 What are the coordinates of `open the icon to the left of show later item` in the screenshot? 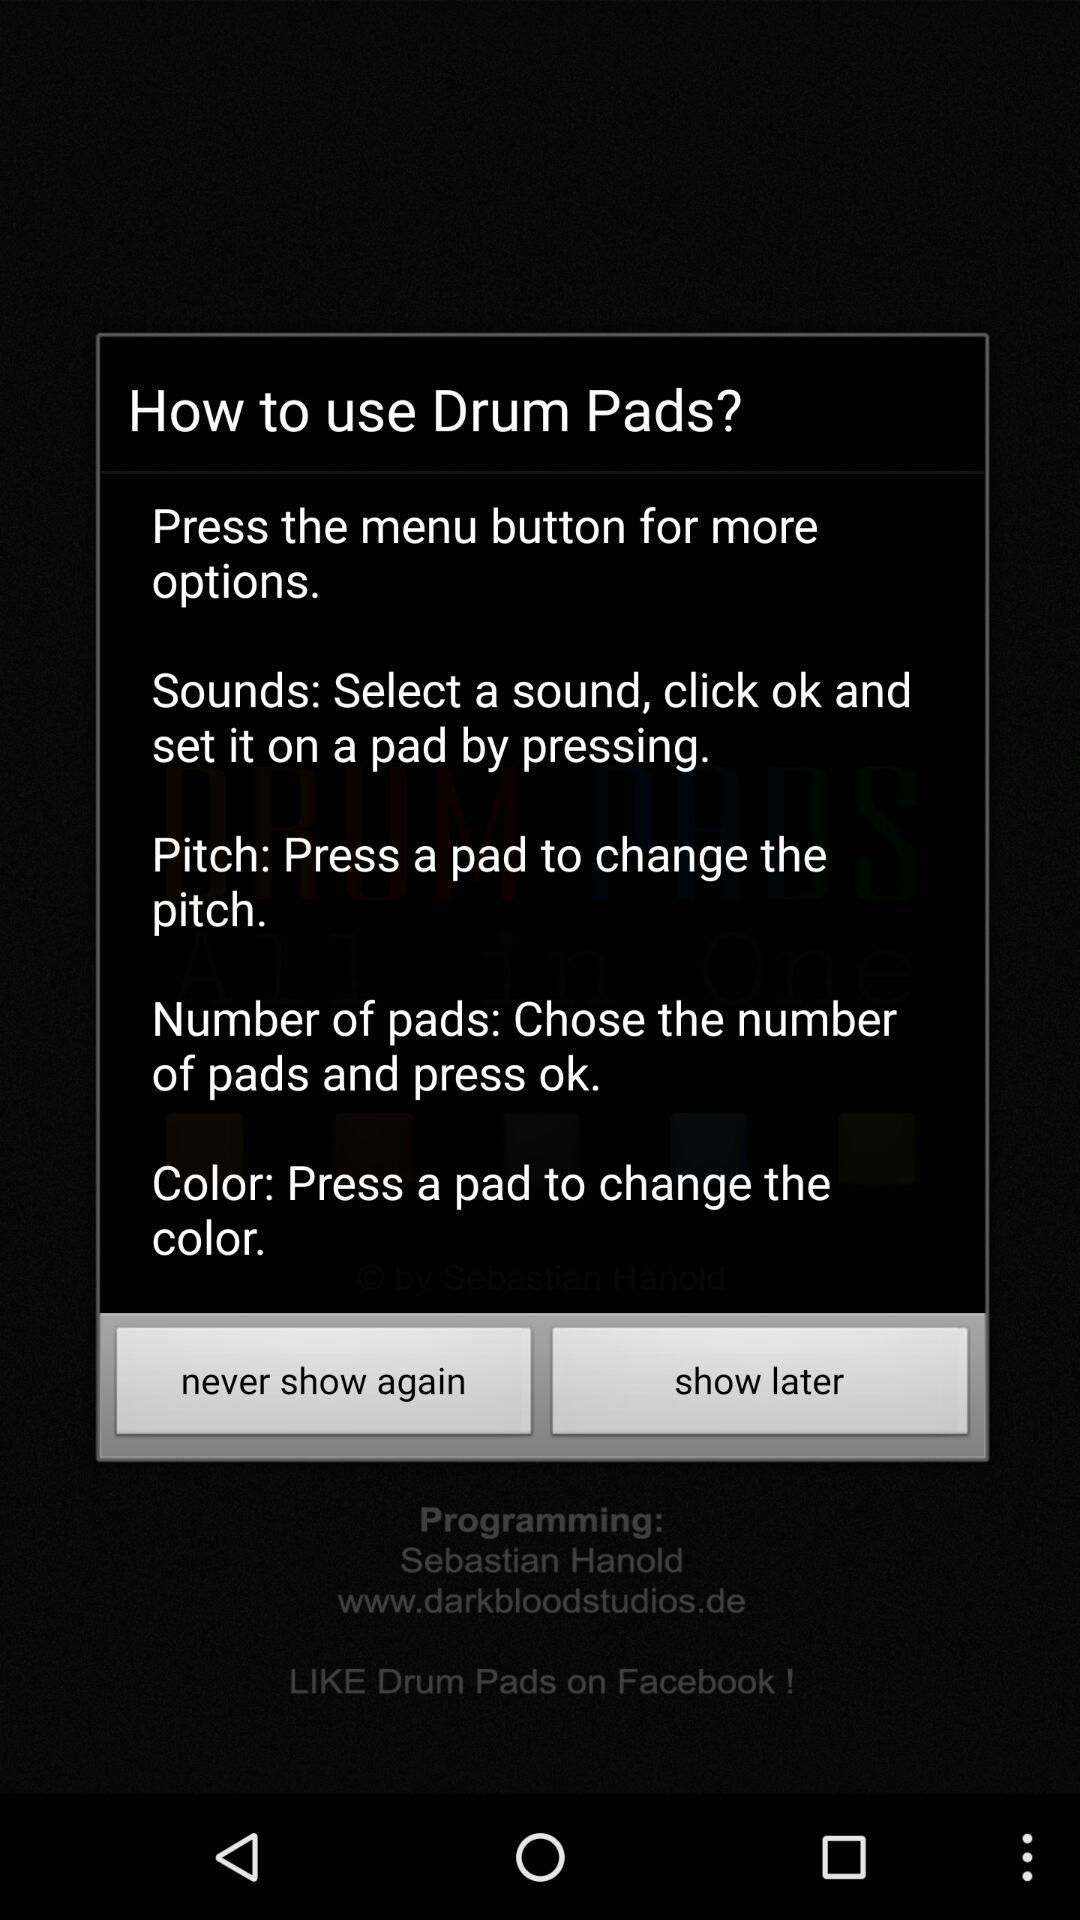 It's located at (324, 1386).